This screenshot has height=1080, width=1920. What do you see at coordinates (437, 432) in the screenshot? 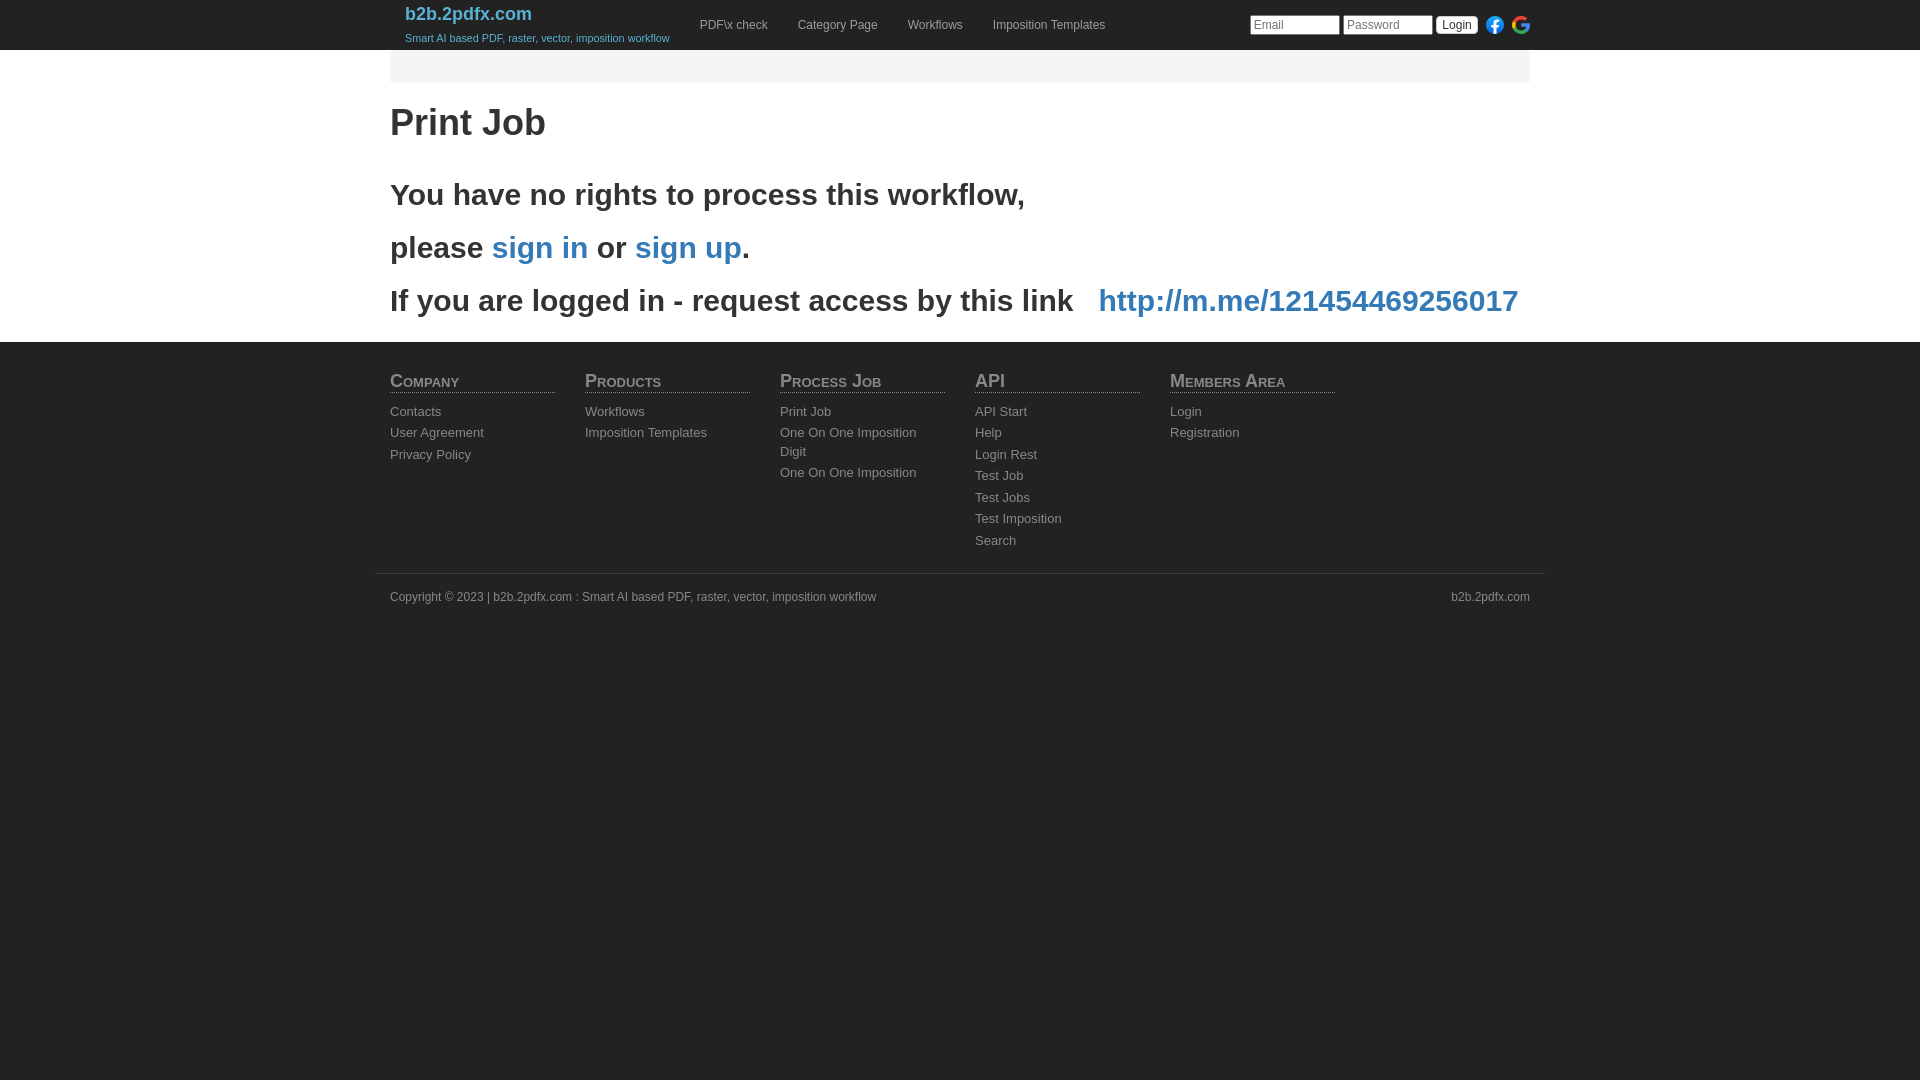
I see `User Agreement` at bounding box center [437, 432].